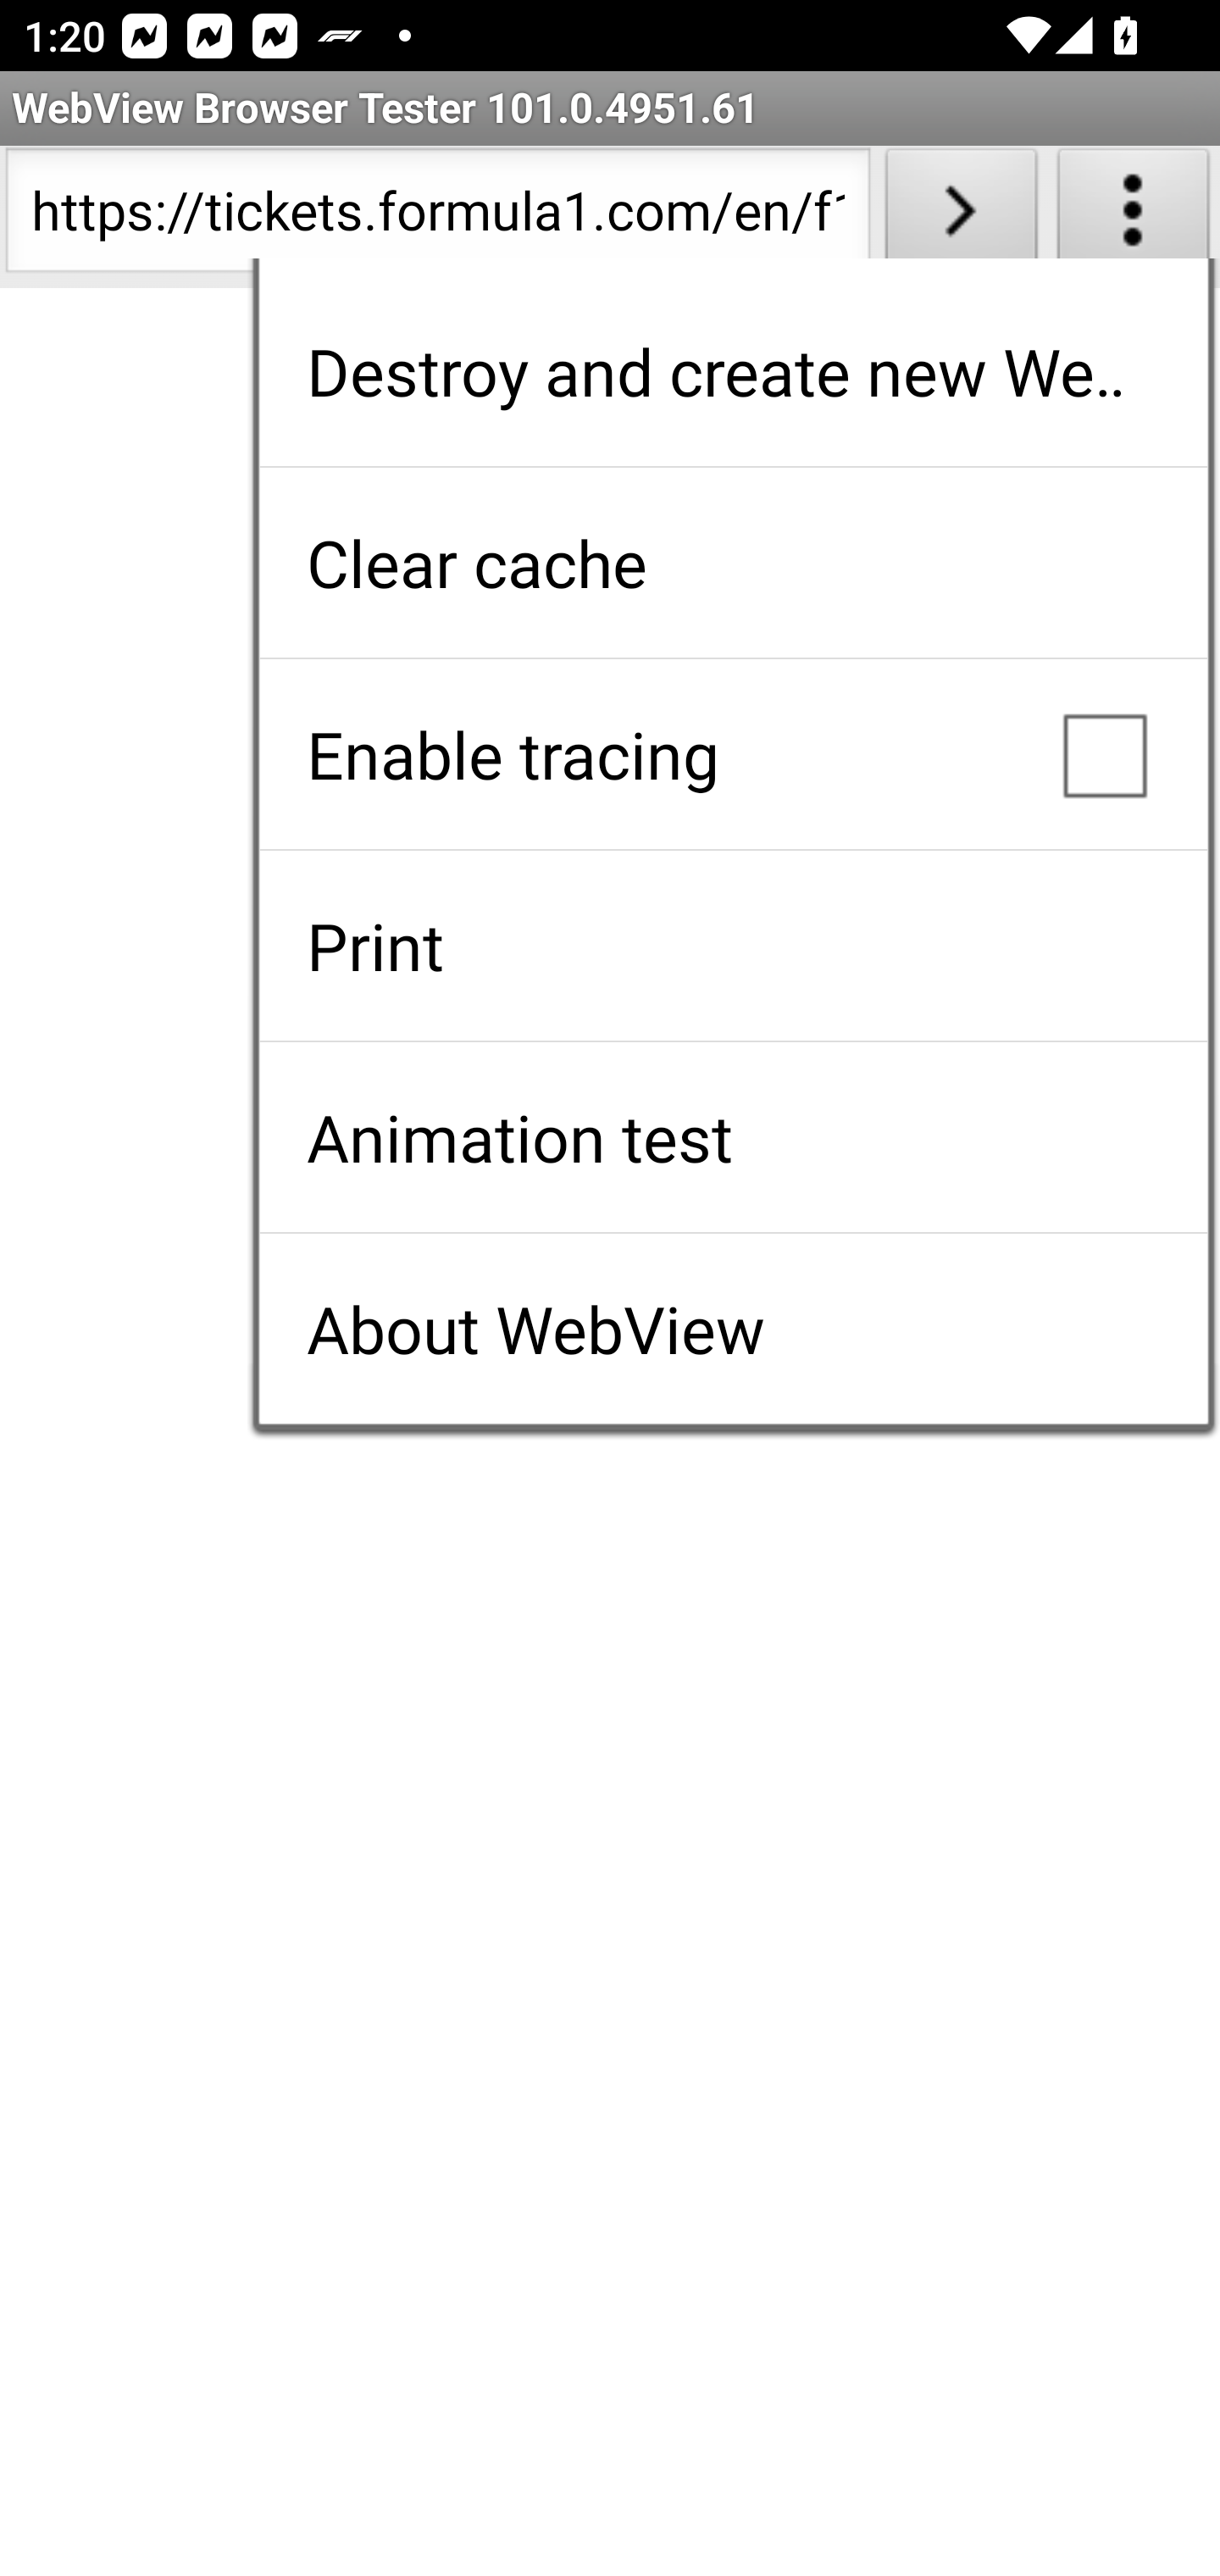 The height and width of the screenshot is (2576, 1220). What do you see at coordinates (733, 946) in the screenshot?
I see `Print` at bounding box center [733, 946].